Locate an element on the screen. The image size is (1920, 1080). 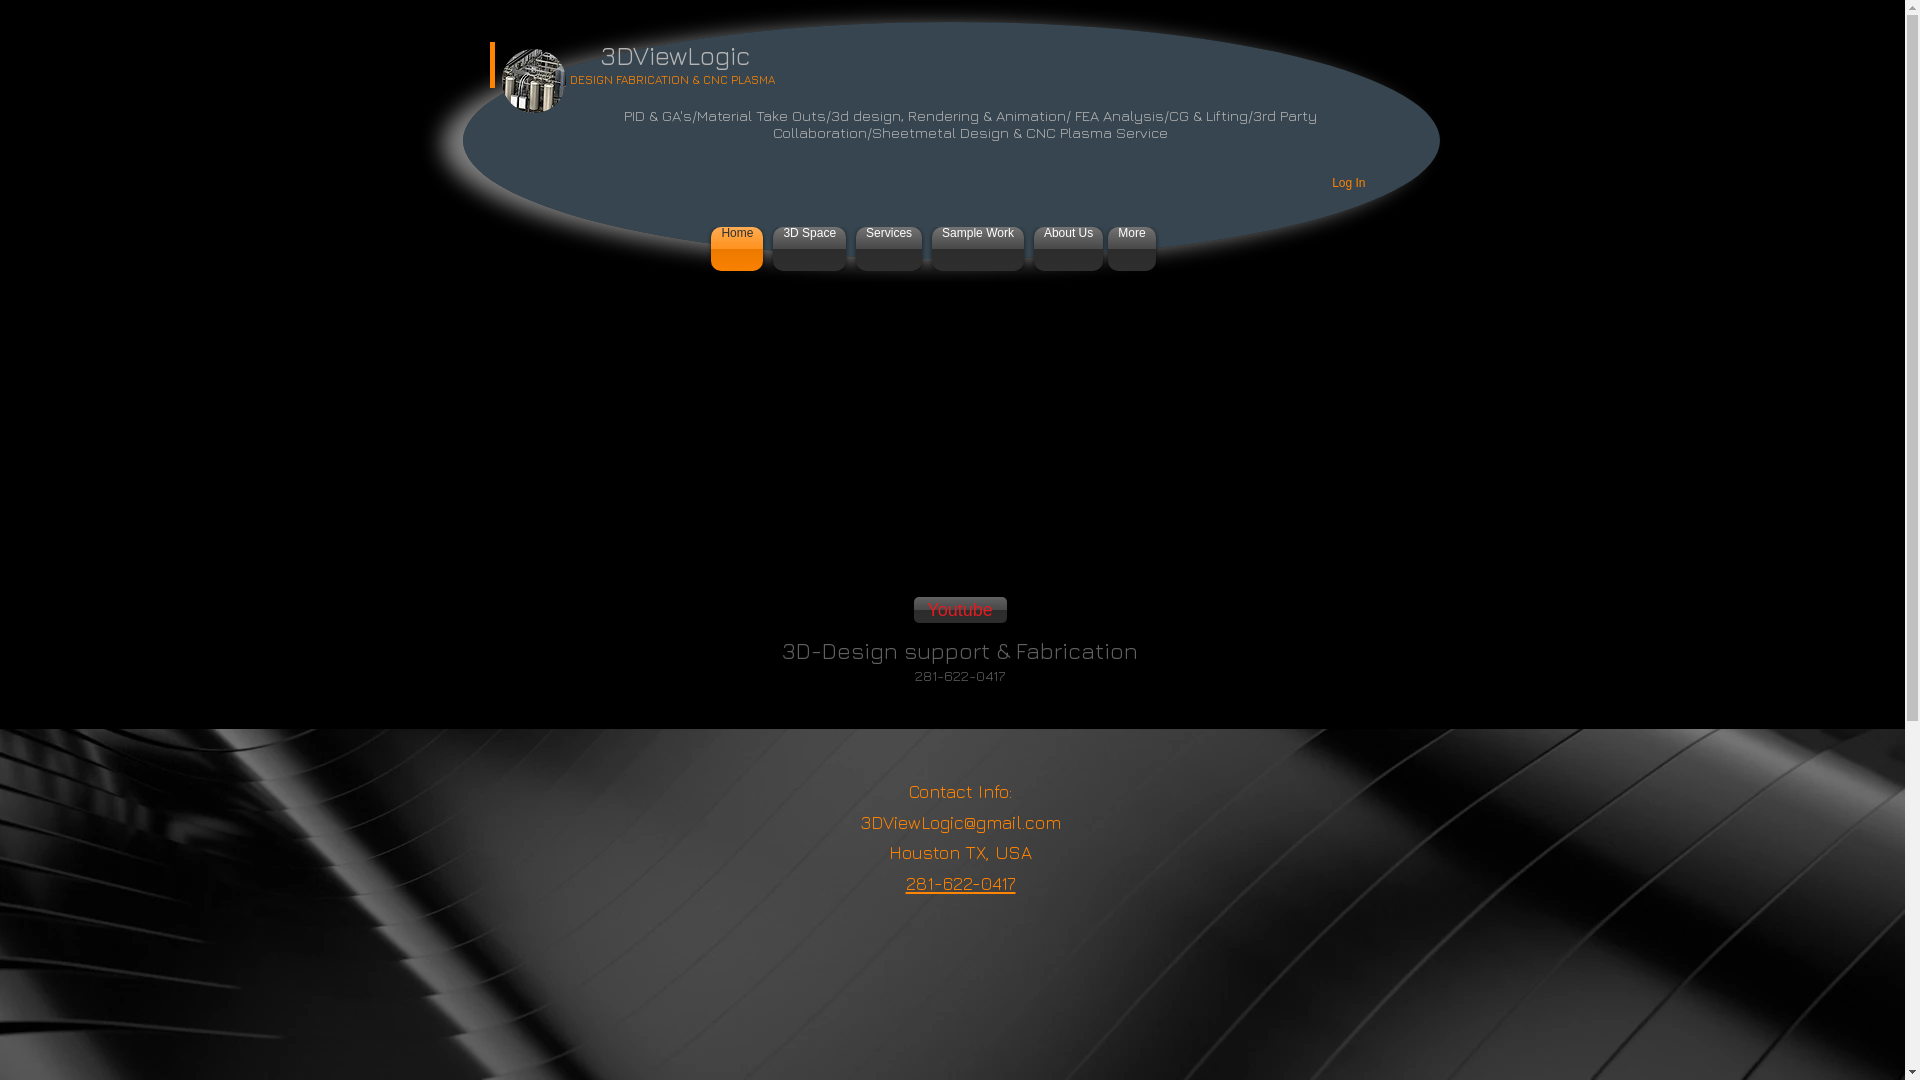
3DViewLogic@gmail.com is located at coordinates (960, 822).